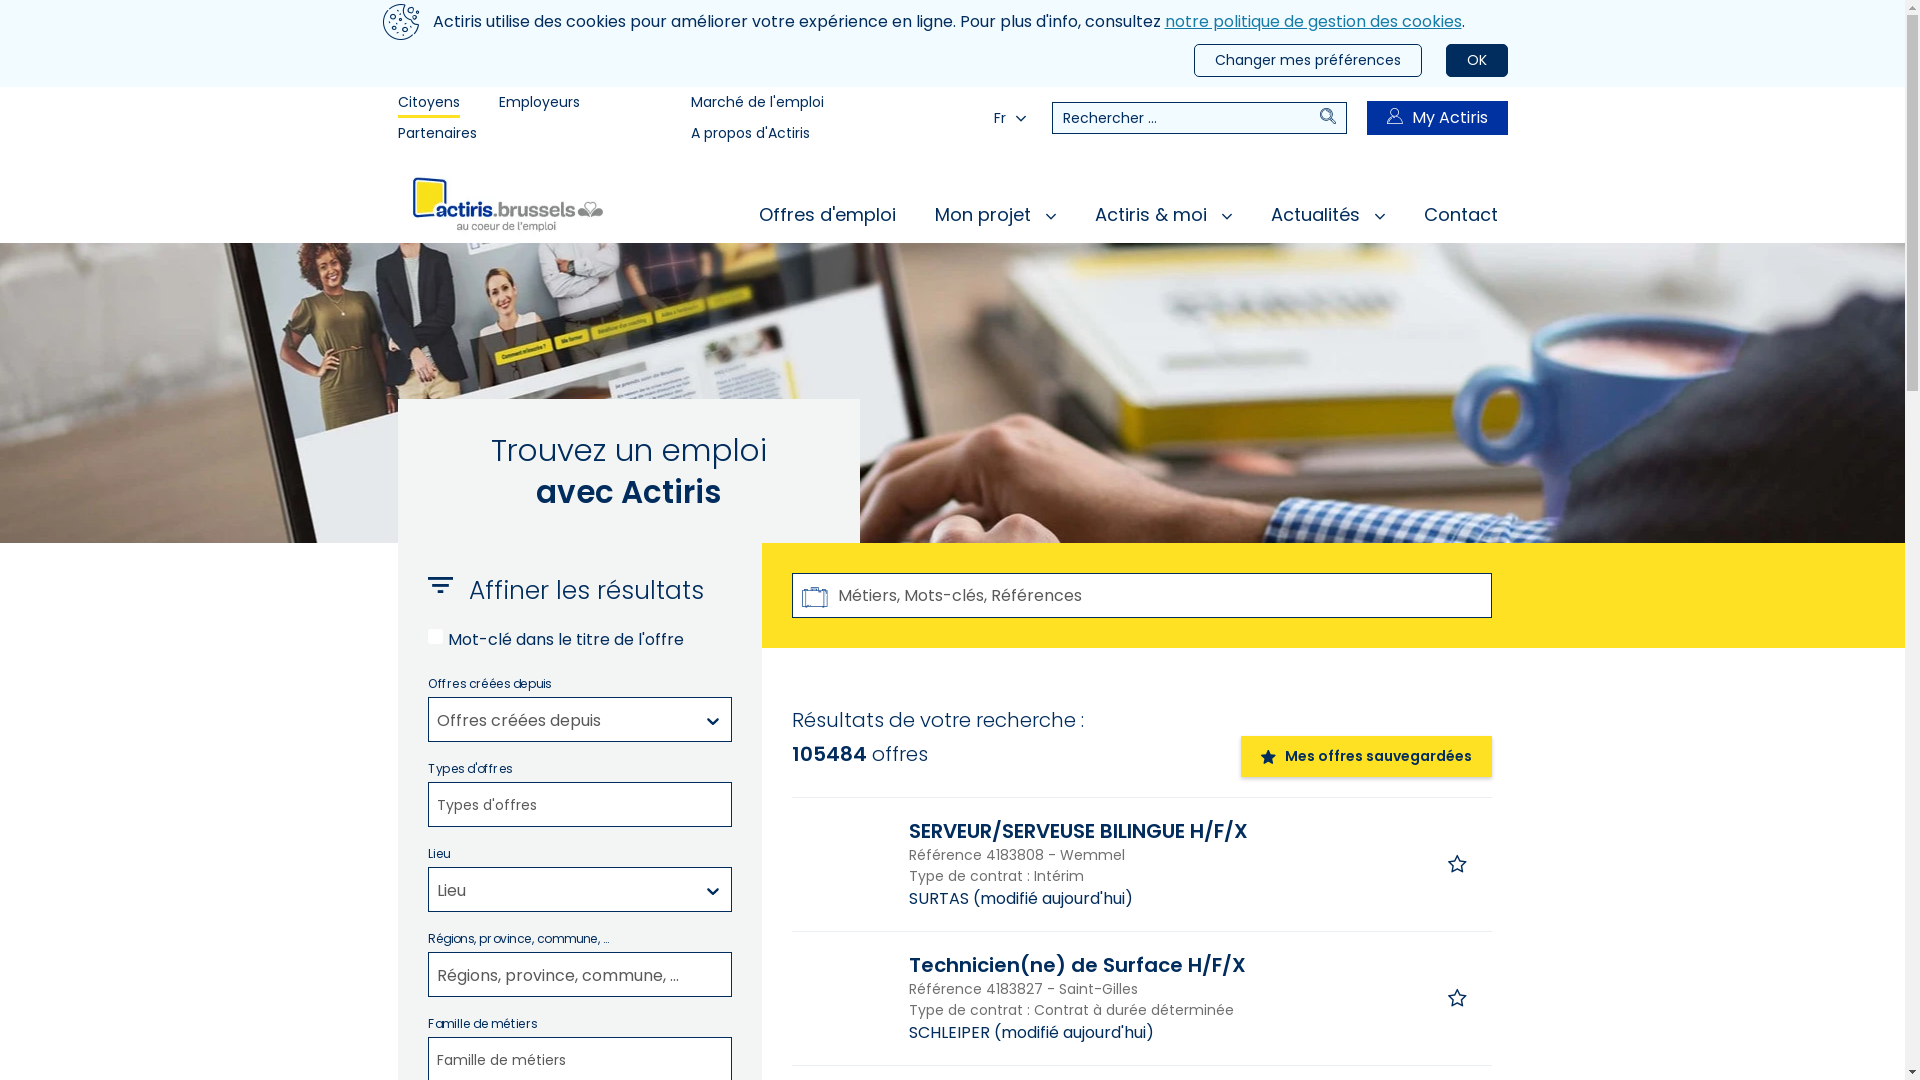  I want to click on Contact, so click(1461, 214).